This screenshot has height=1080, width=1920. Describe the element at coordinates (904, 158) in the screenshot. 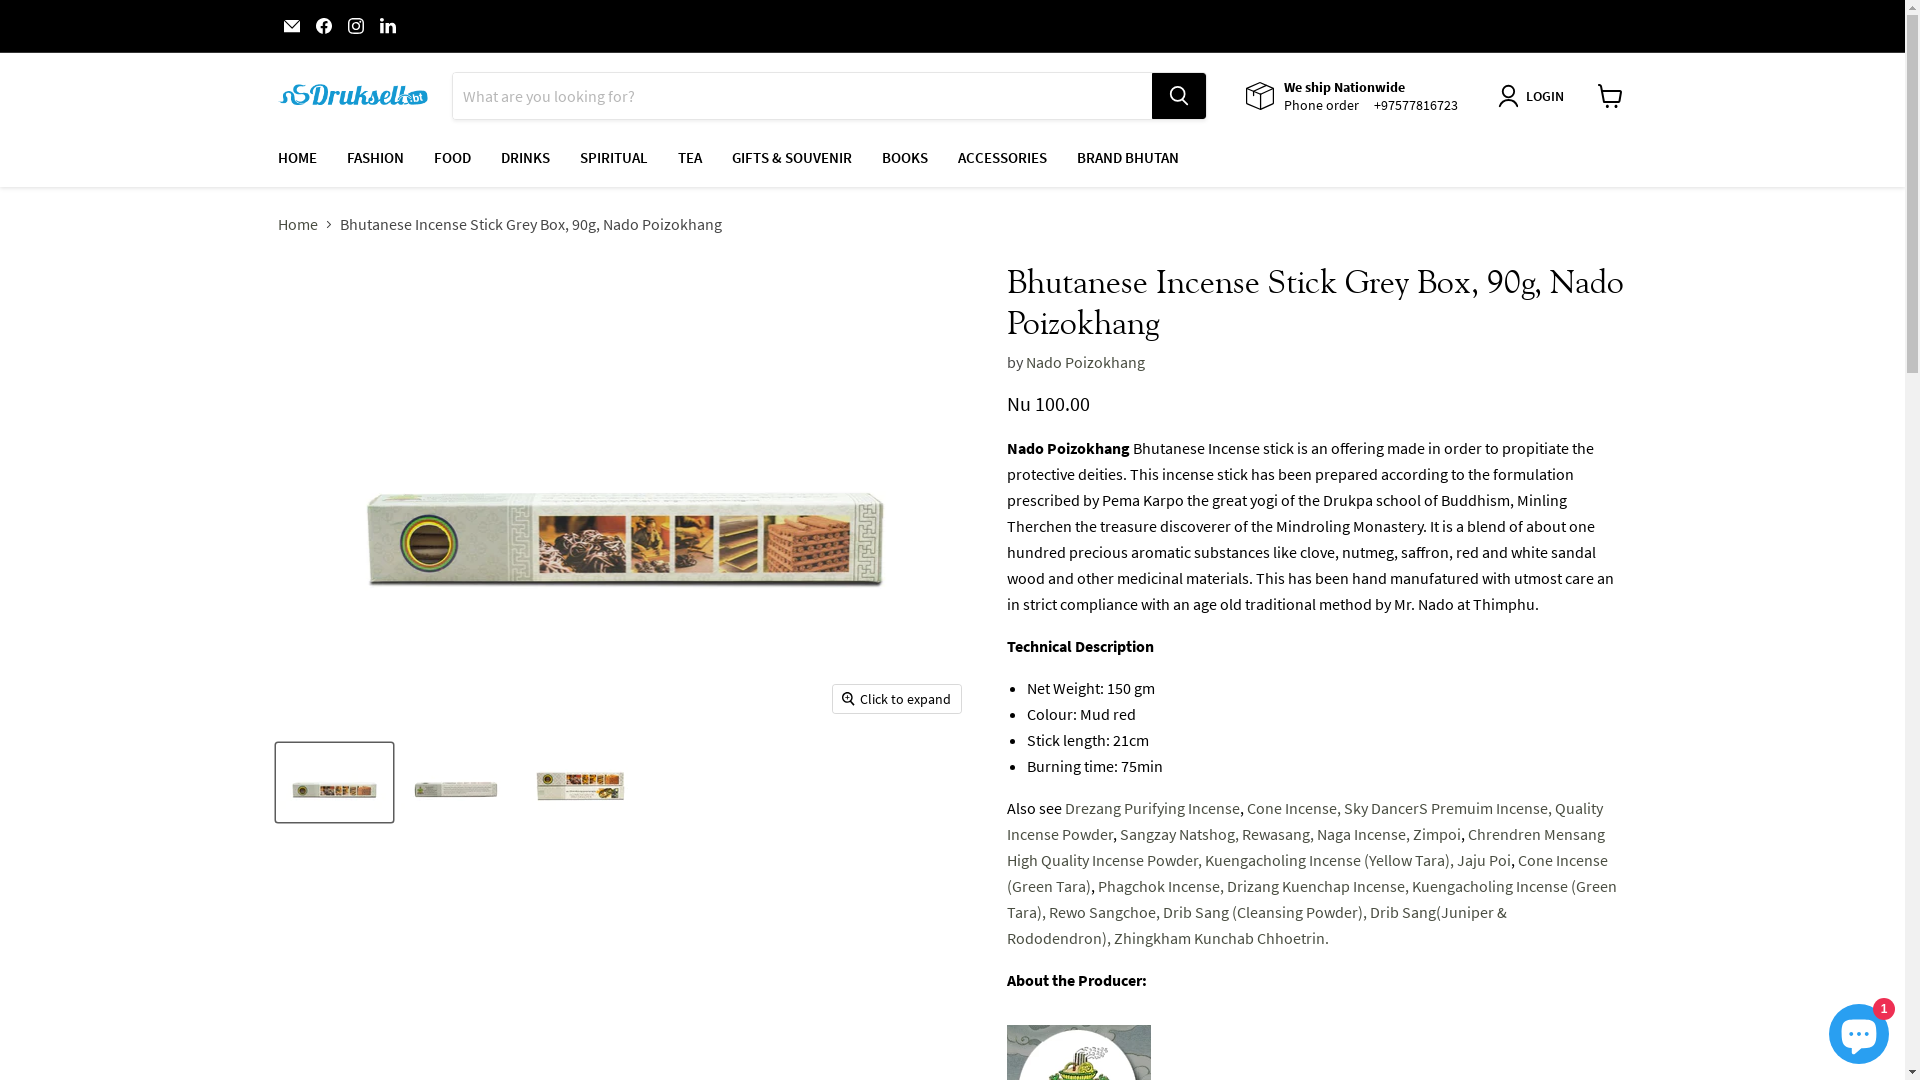

I see `BOOKS` at that location.